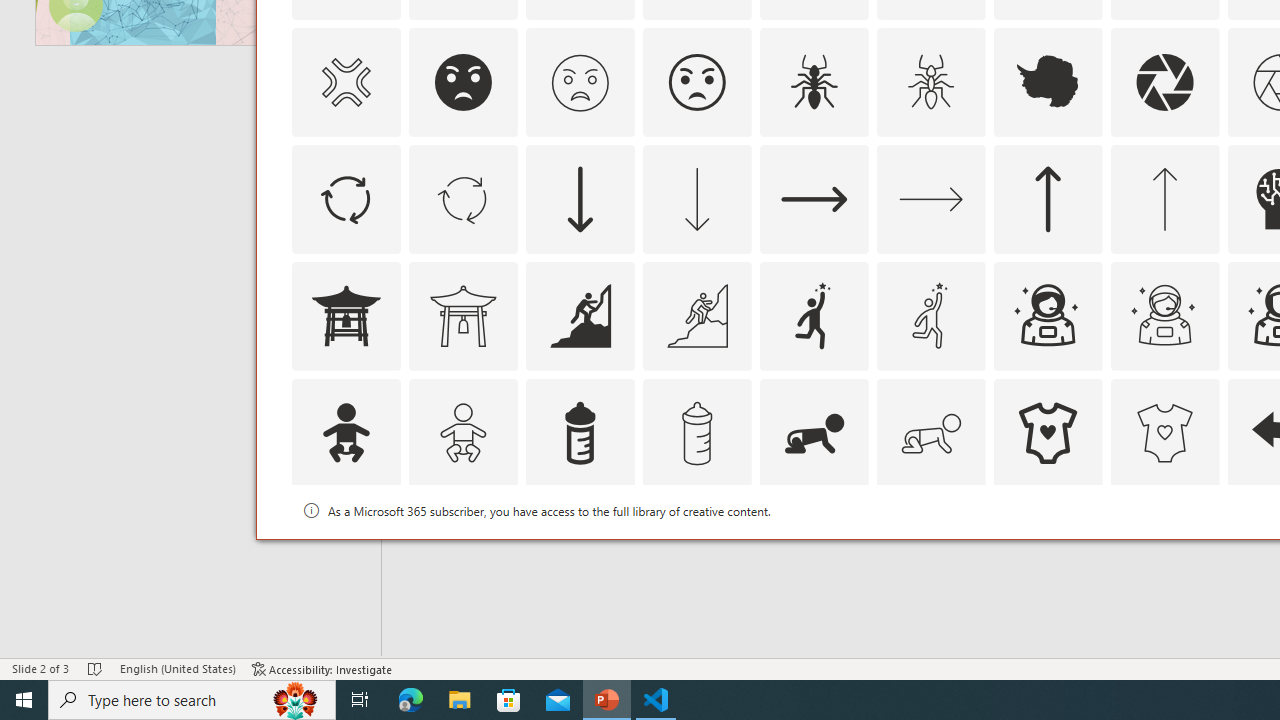 This screenshot has width=1280, height=720. What do you see at coordinates (580, 316) in the screenshot?
I see `AutomationID: Icons_Aspiration` at bounding box center [580, 316].